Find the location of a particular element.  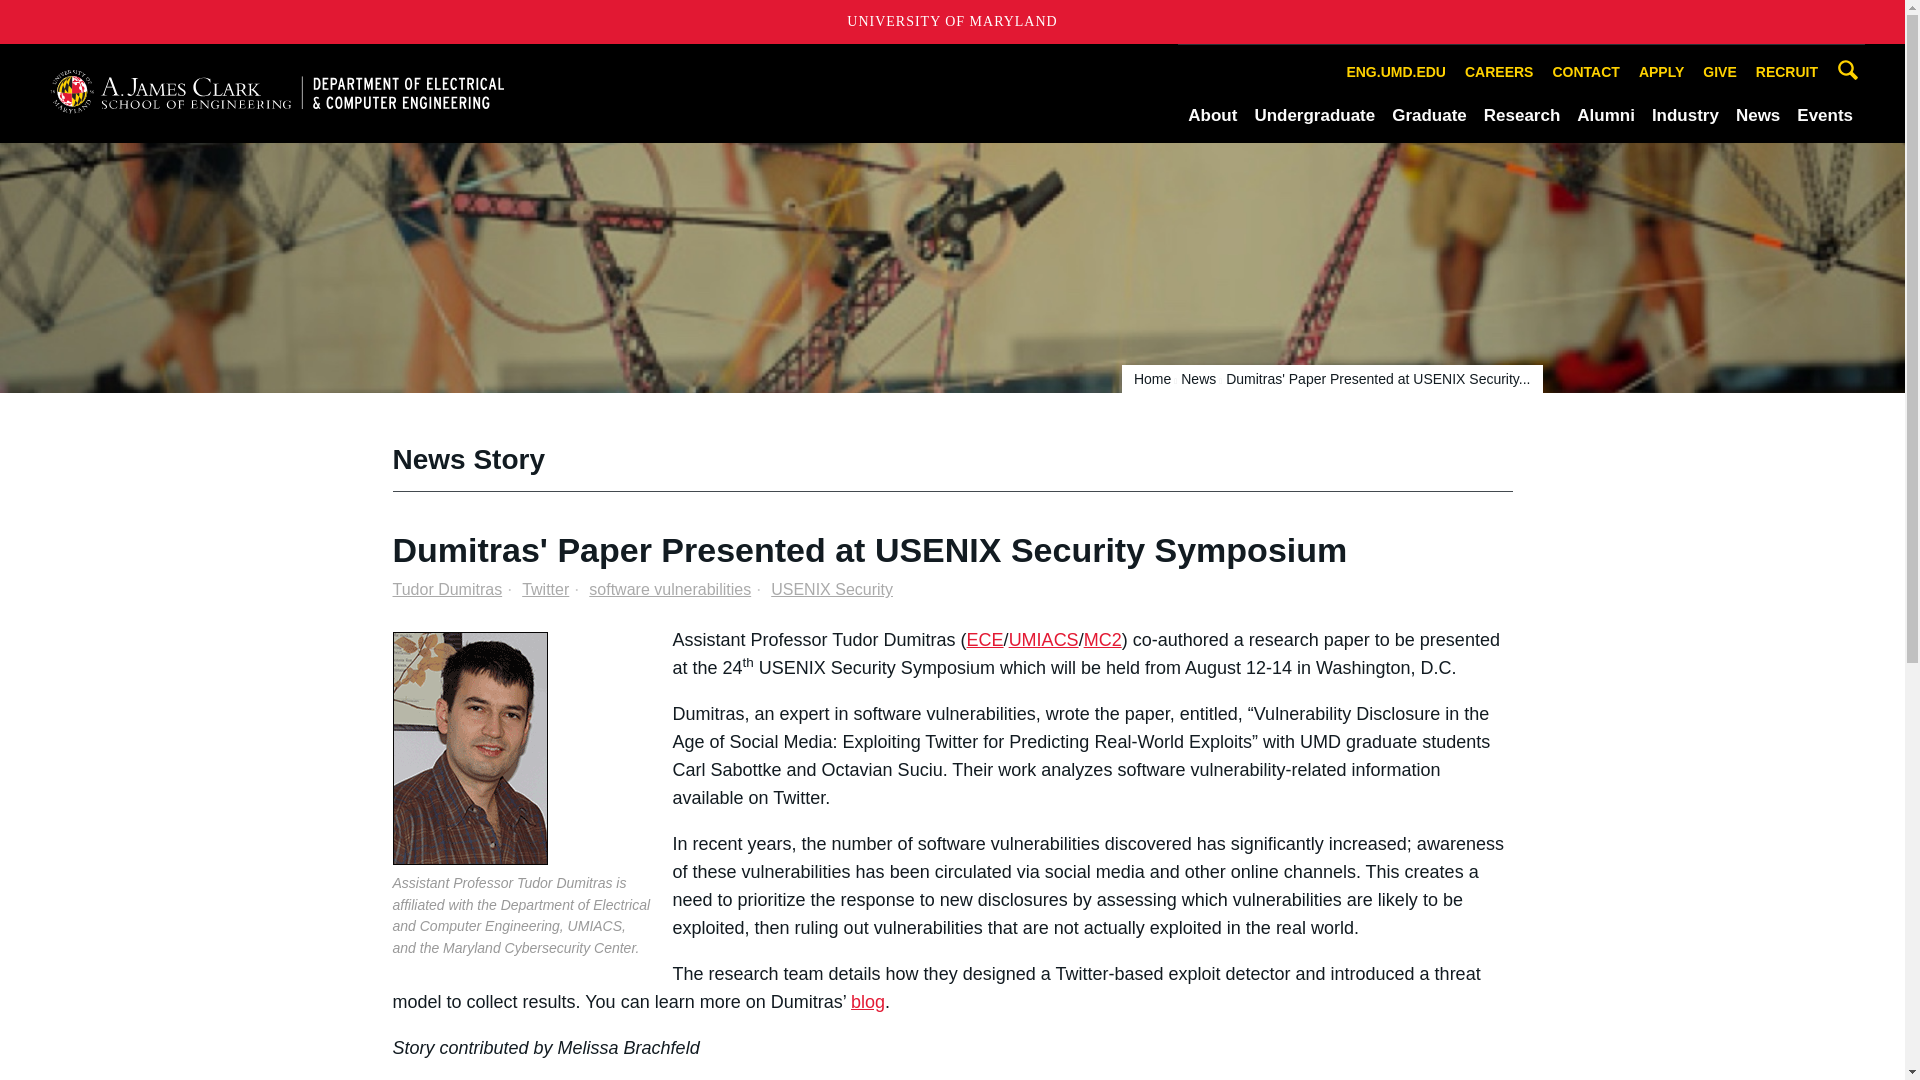

ENG.UMD.EDU is located at coordinates (1396, 72).